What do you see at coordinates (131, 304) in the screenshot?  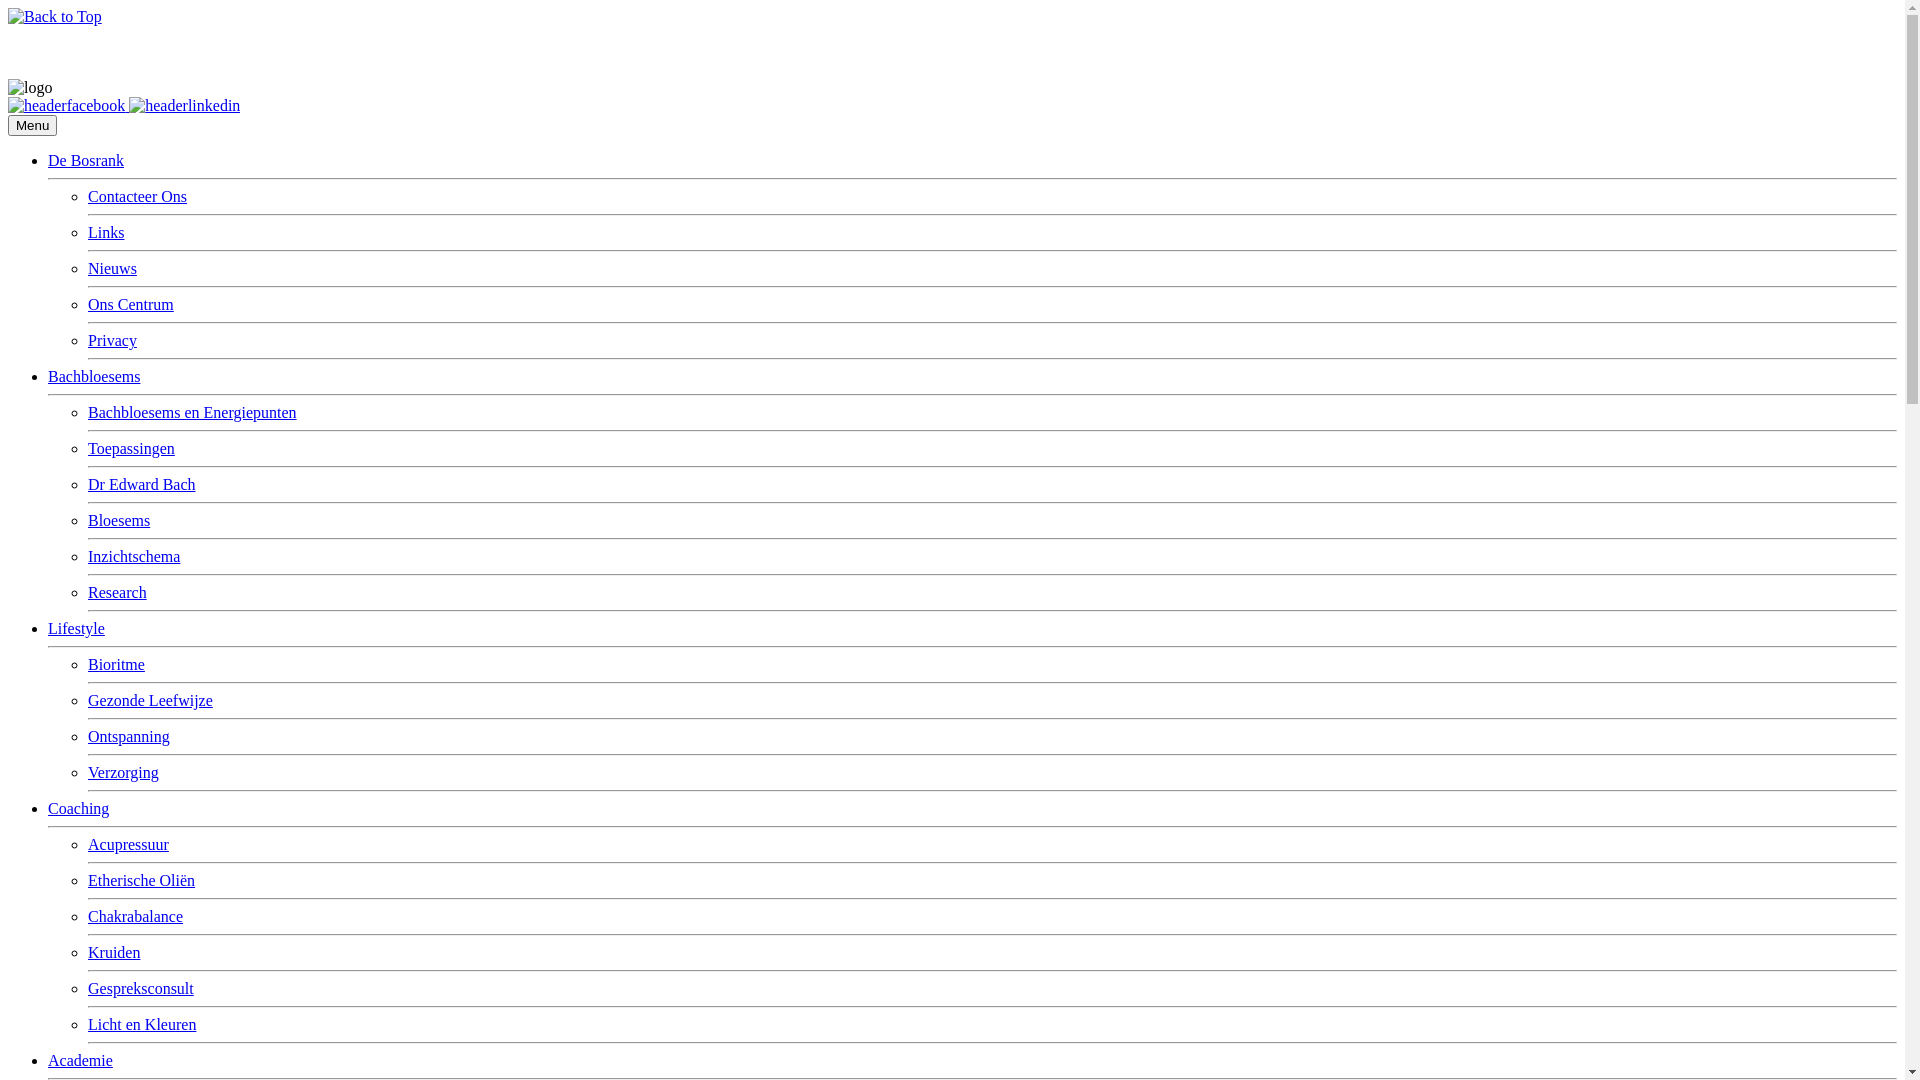 I see `Ons Centrum` at bounding box center [131, 304].